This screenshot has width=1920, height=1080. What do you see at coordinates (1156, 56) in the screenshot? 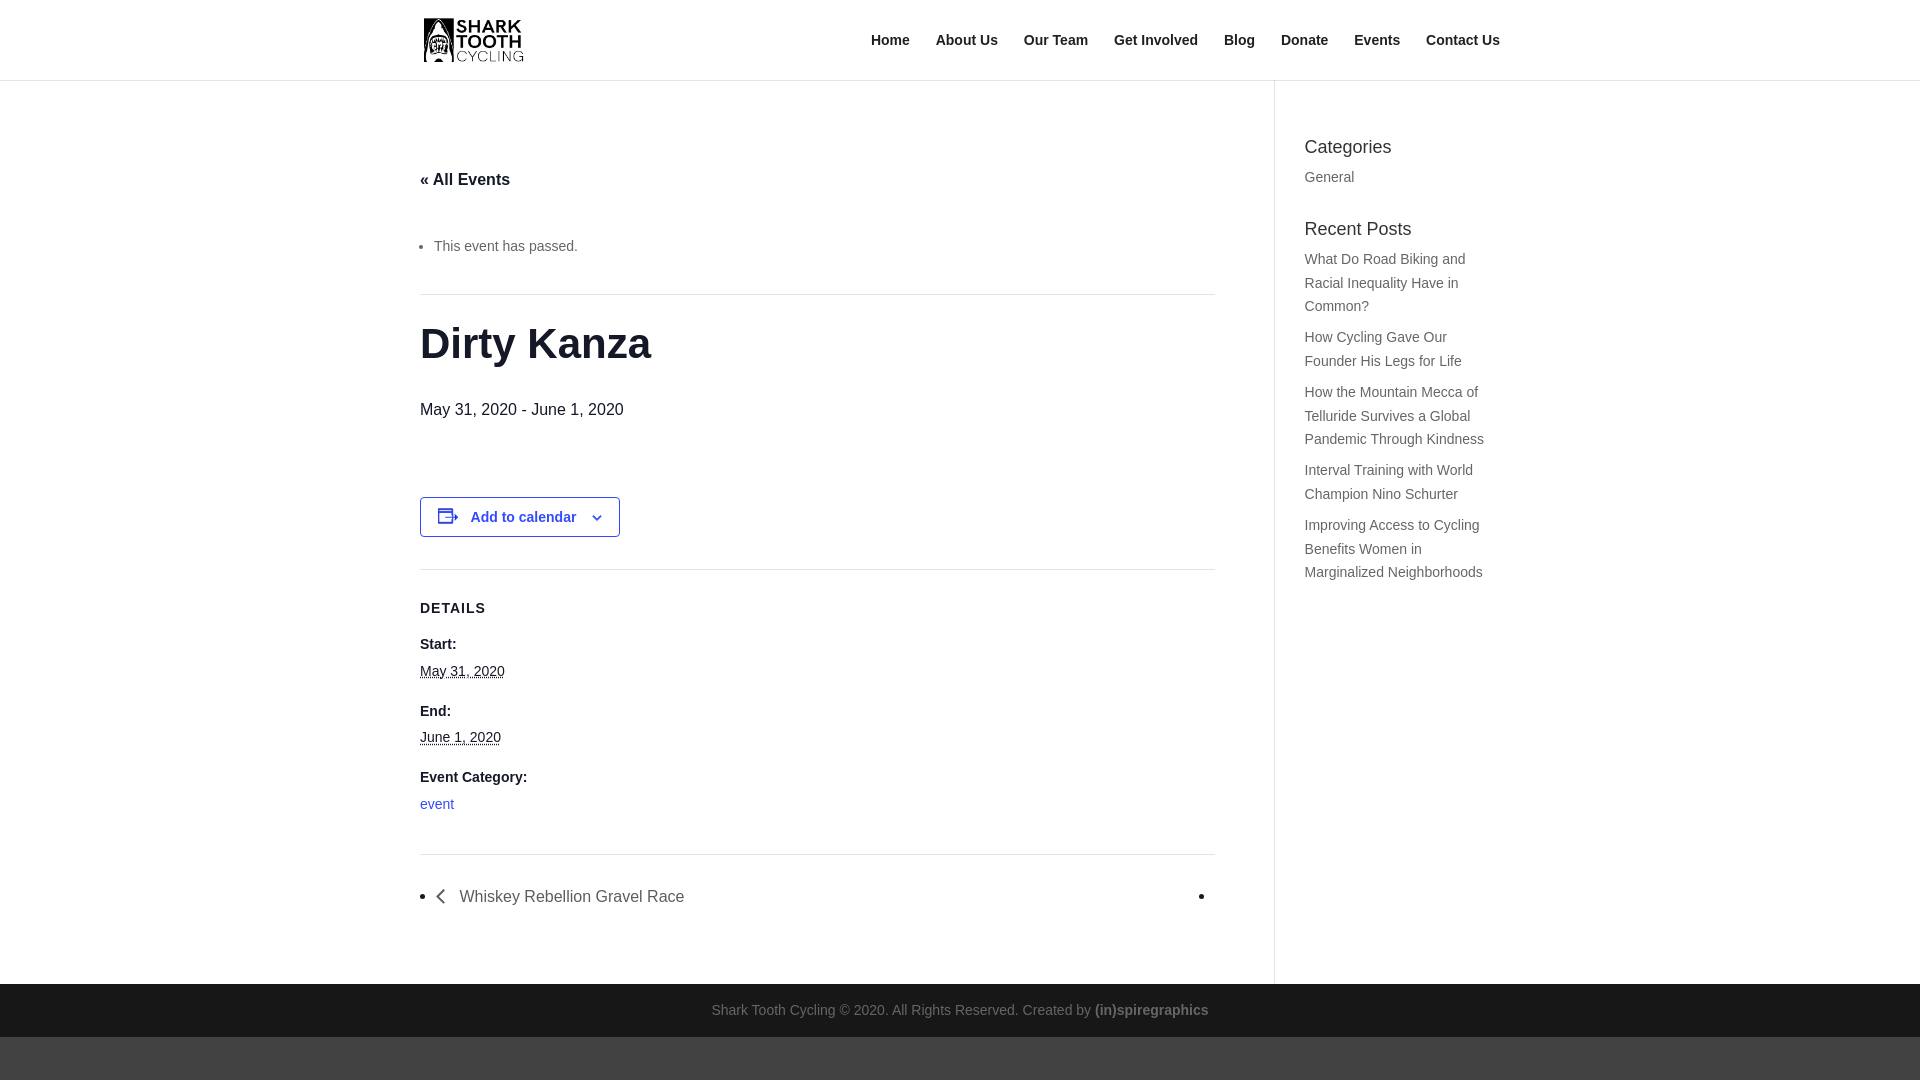
I see `Get Involved` at bounding box center [1156, 56].